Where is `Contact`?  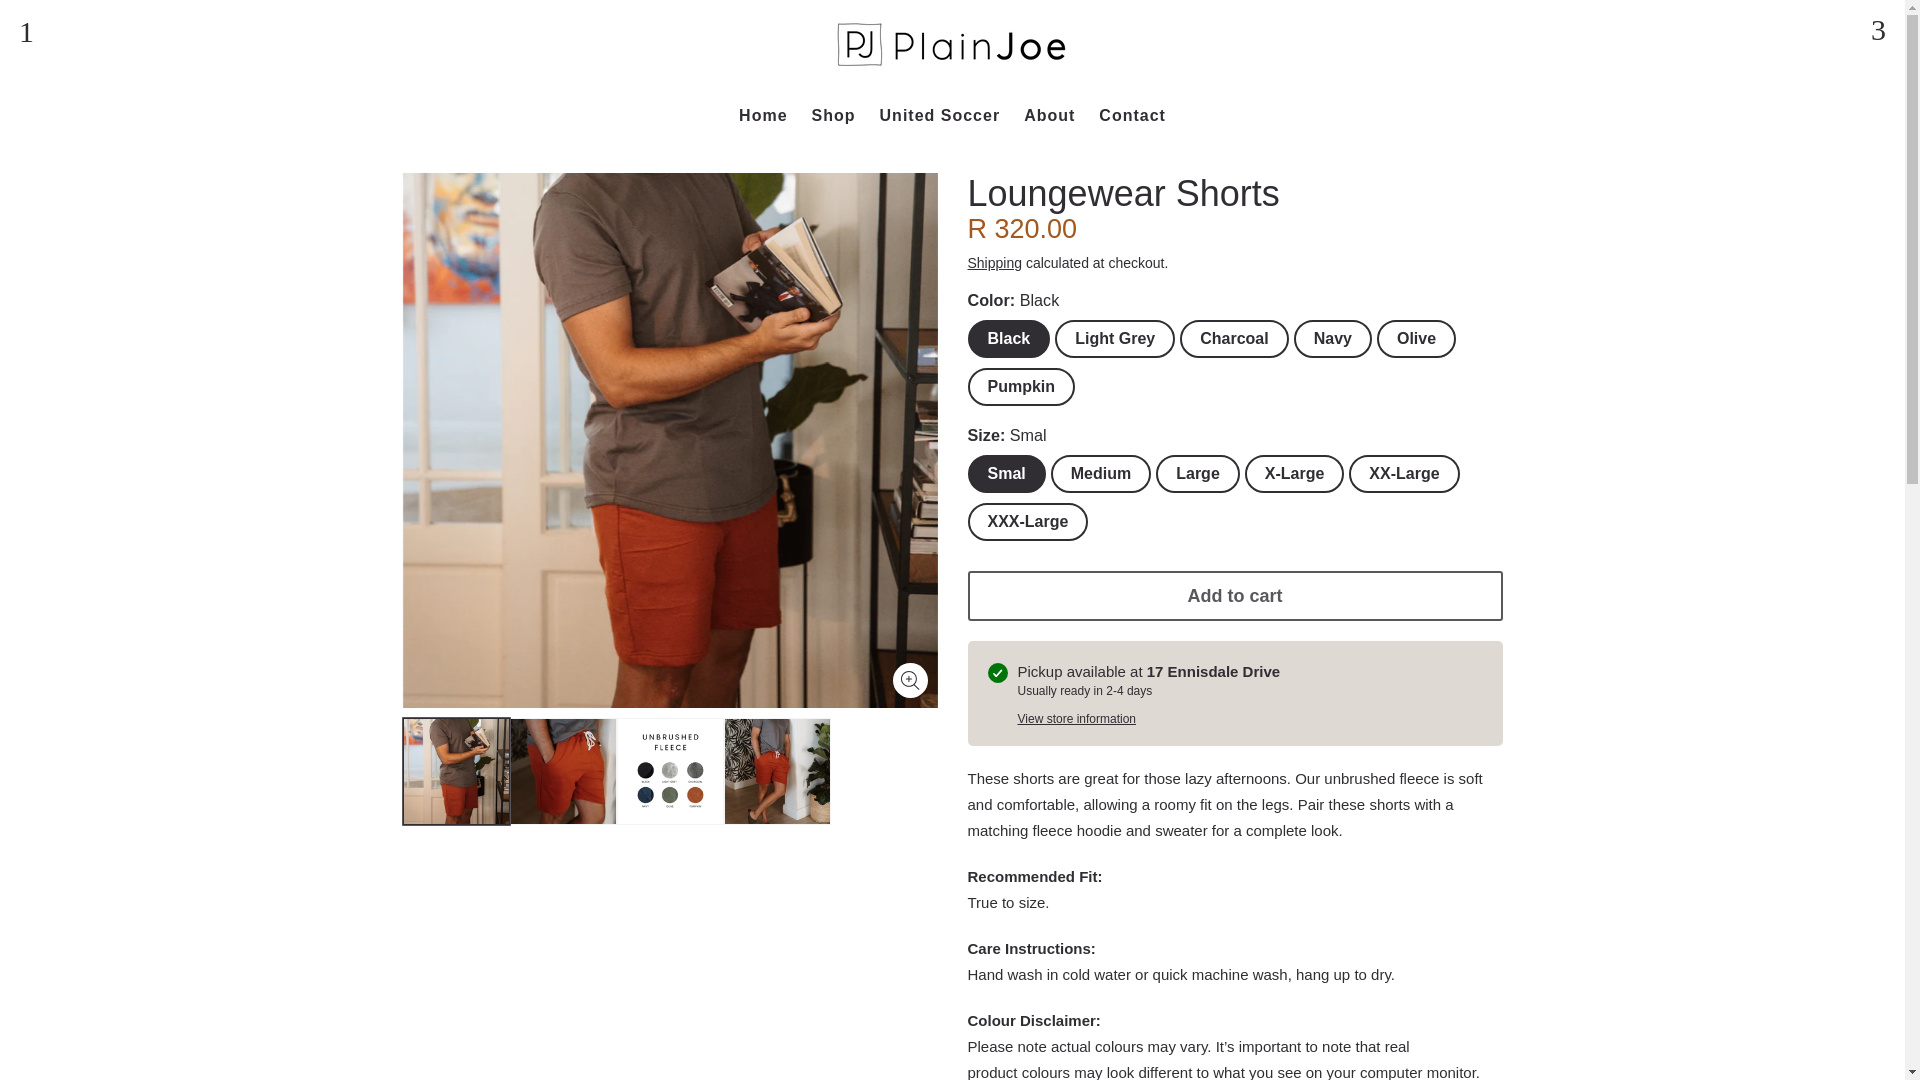
Contact is located at coordinates (1132, 115).